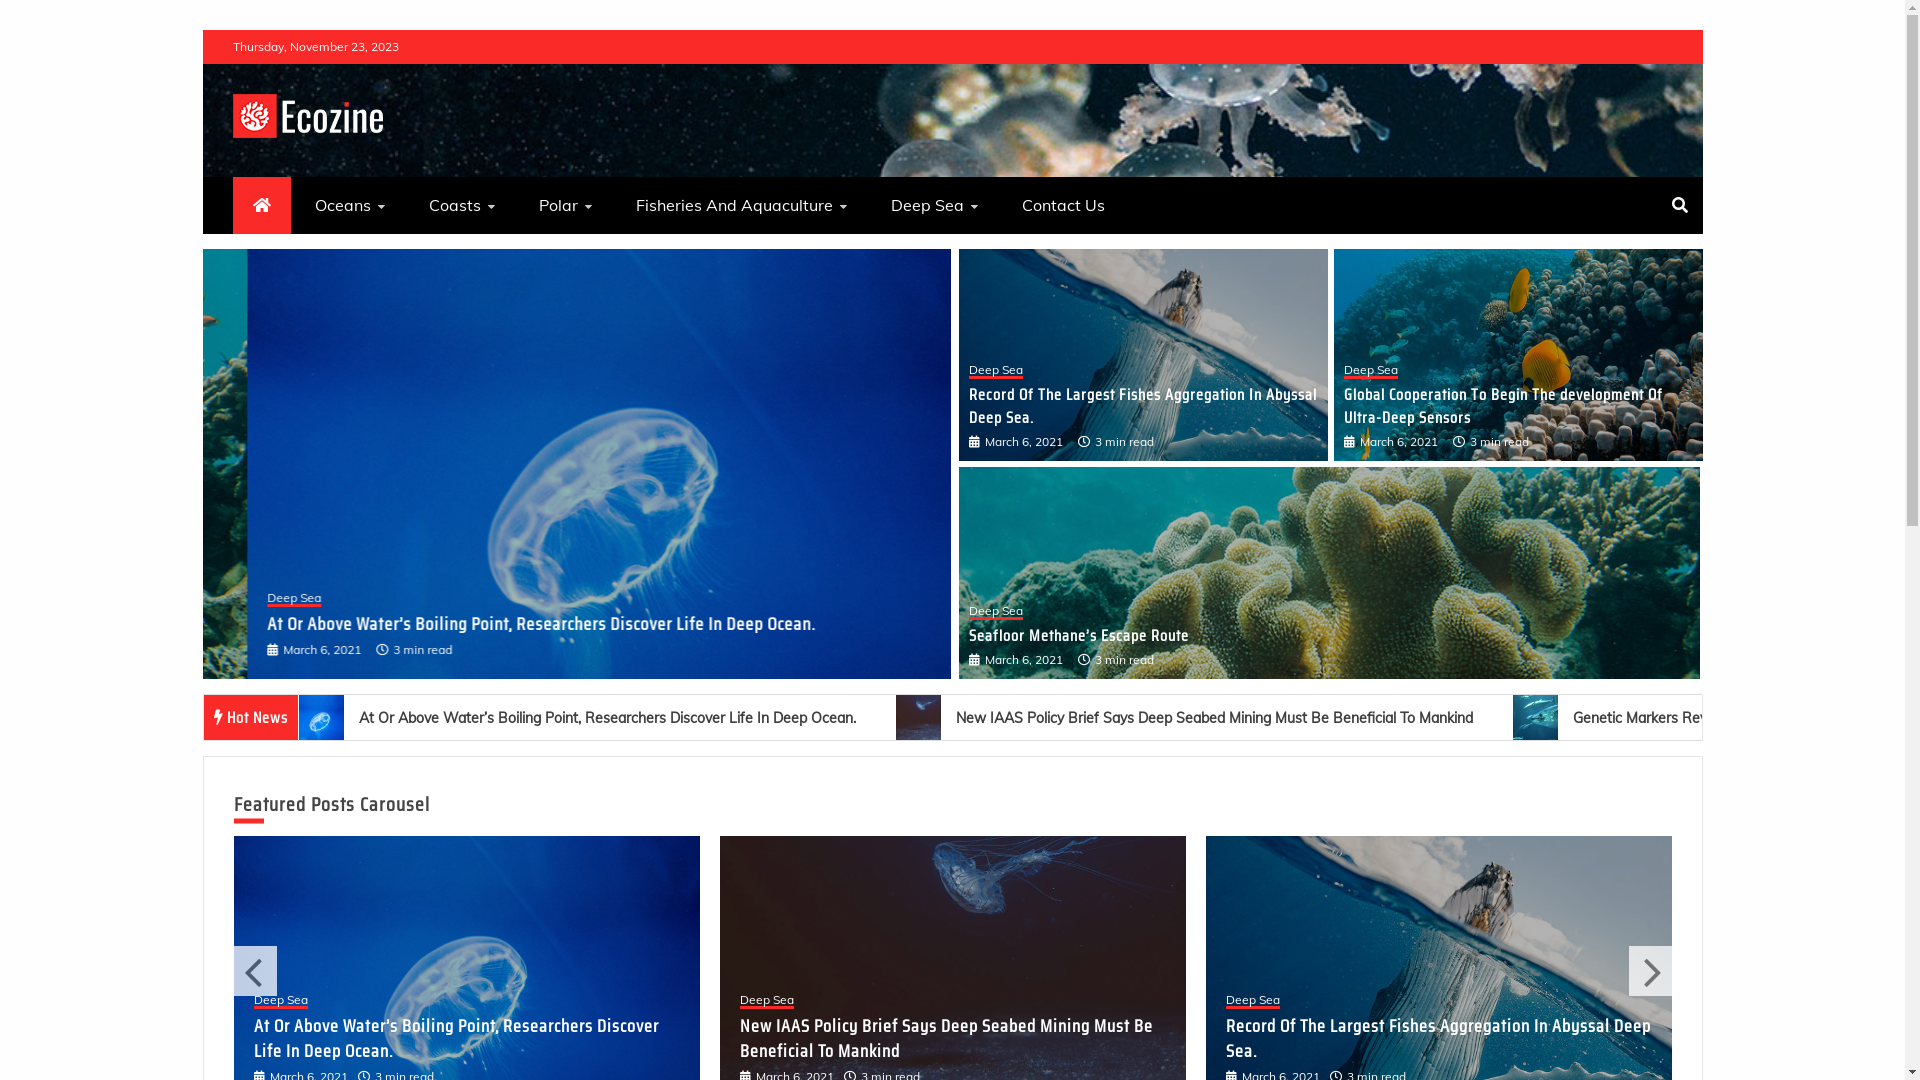 The width and height of the screenshot is (1920, 1080). I want to click on Previous, so click(256, 971).